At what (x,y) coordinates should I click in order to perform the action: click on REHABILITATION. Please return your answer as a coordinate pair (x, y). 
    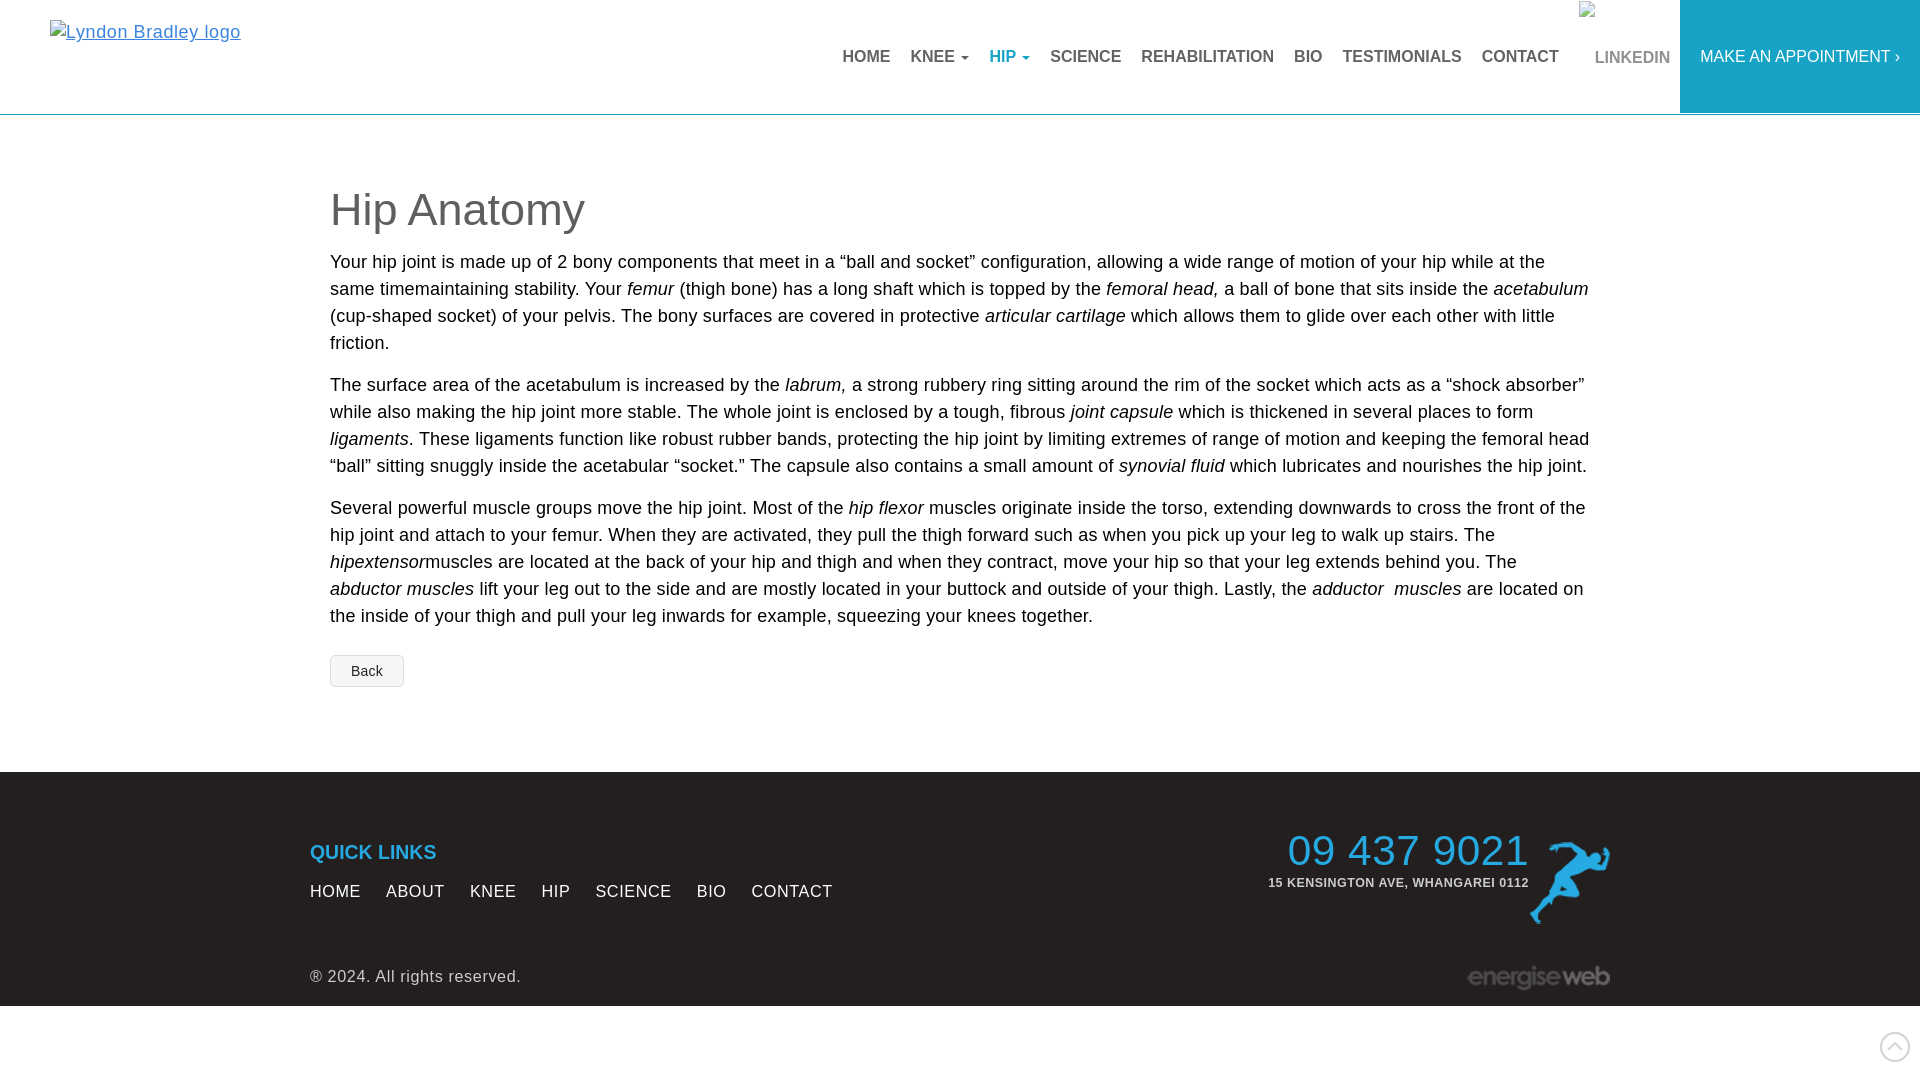
    Looking at the image, I should click on (1207, 56).